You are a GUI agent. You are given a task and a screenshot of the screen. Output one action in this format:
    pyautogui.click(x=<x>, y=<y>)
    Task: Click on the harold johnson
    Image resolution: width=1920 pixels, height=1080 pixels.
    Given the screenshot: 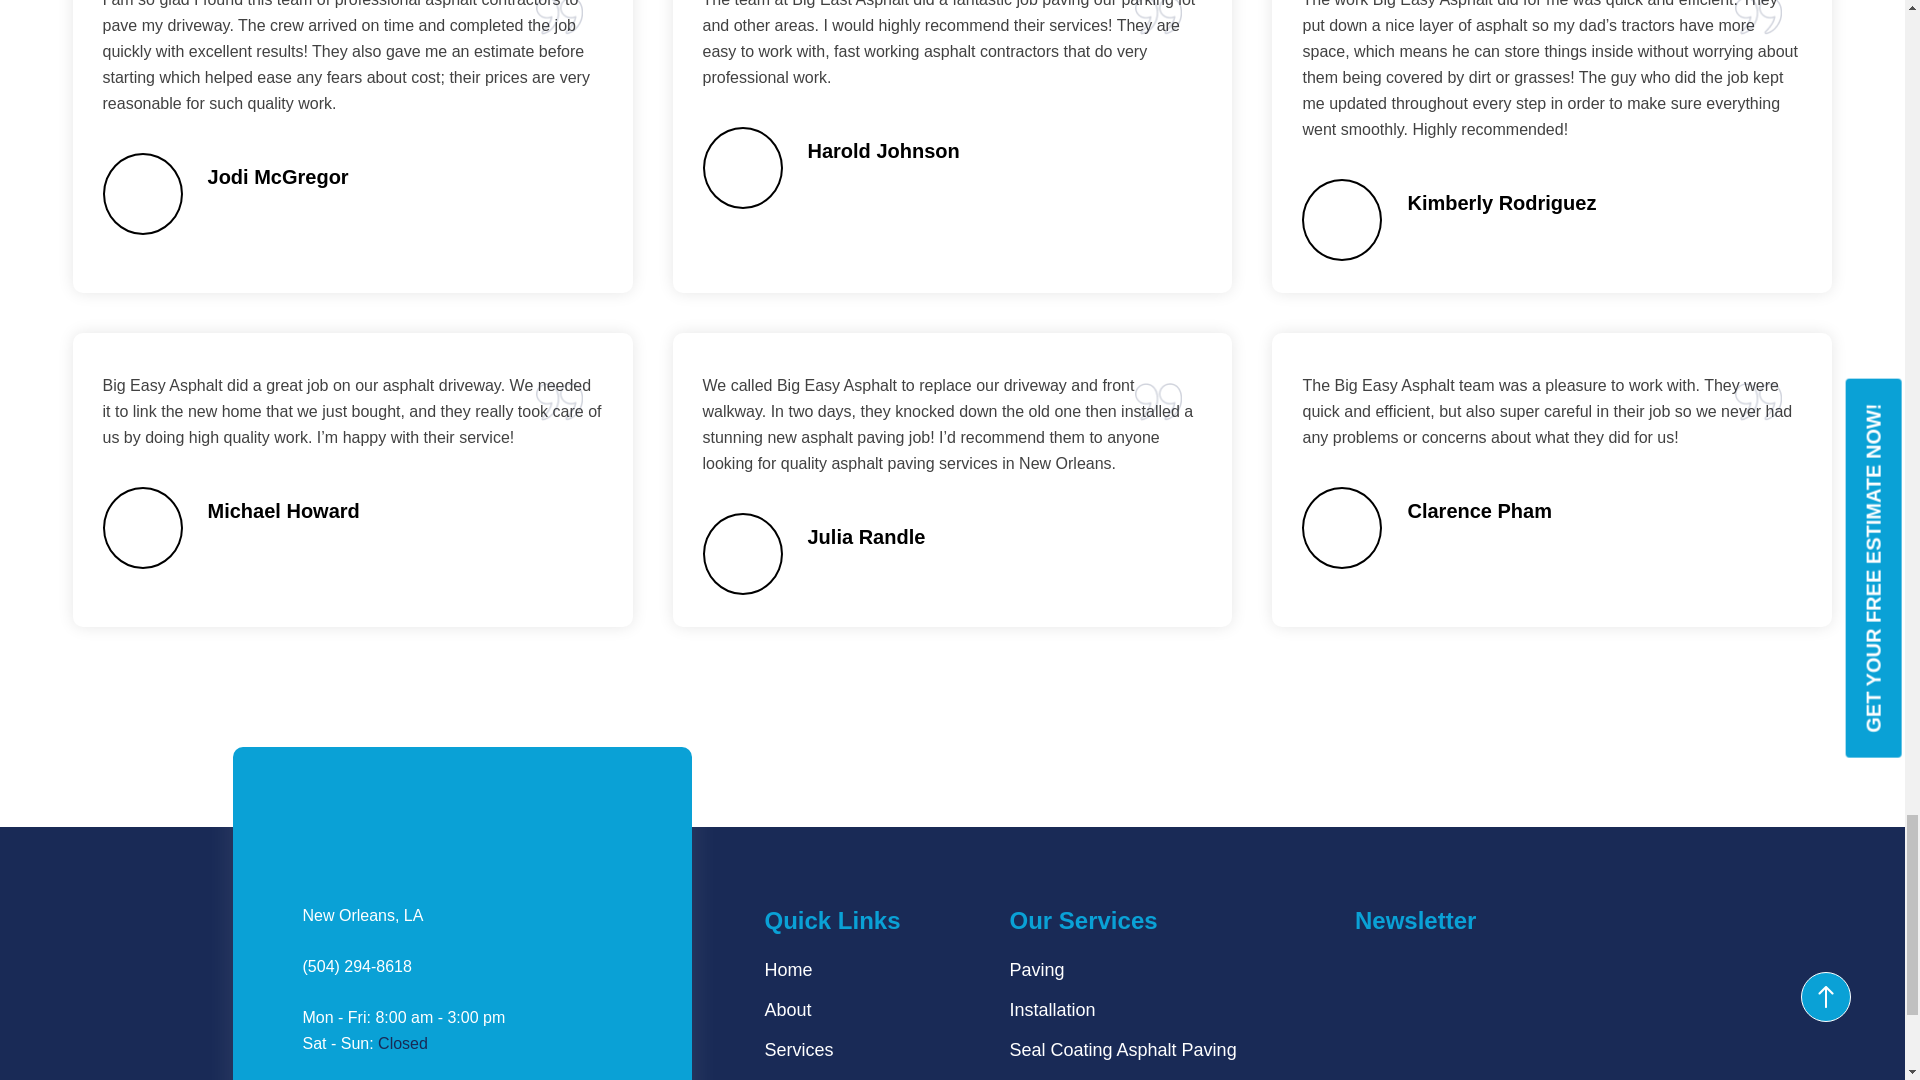 What is the action you would take?
    pyautogui.click(x=742, y=166)
    